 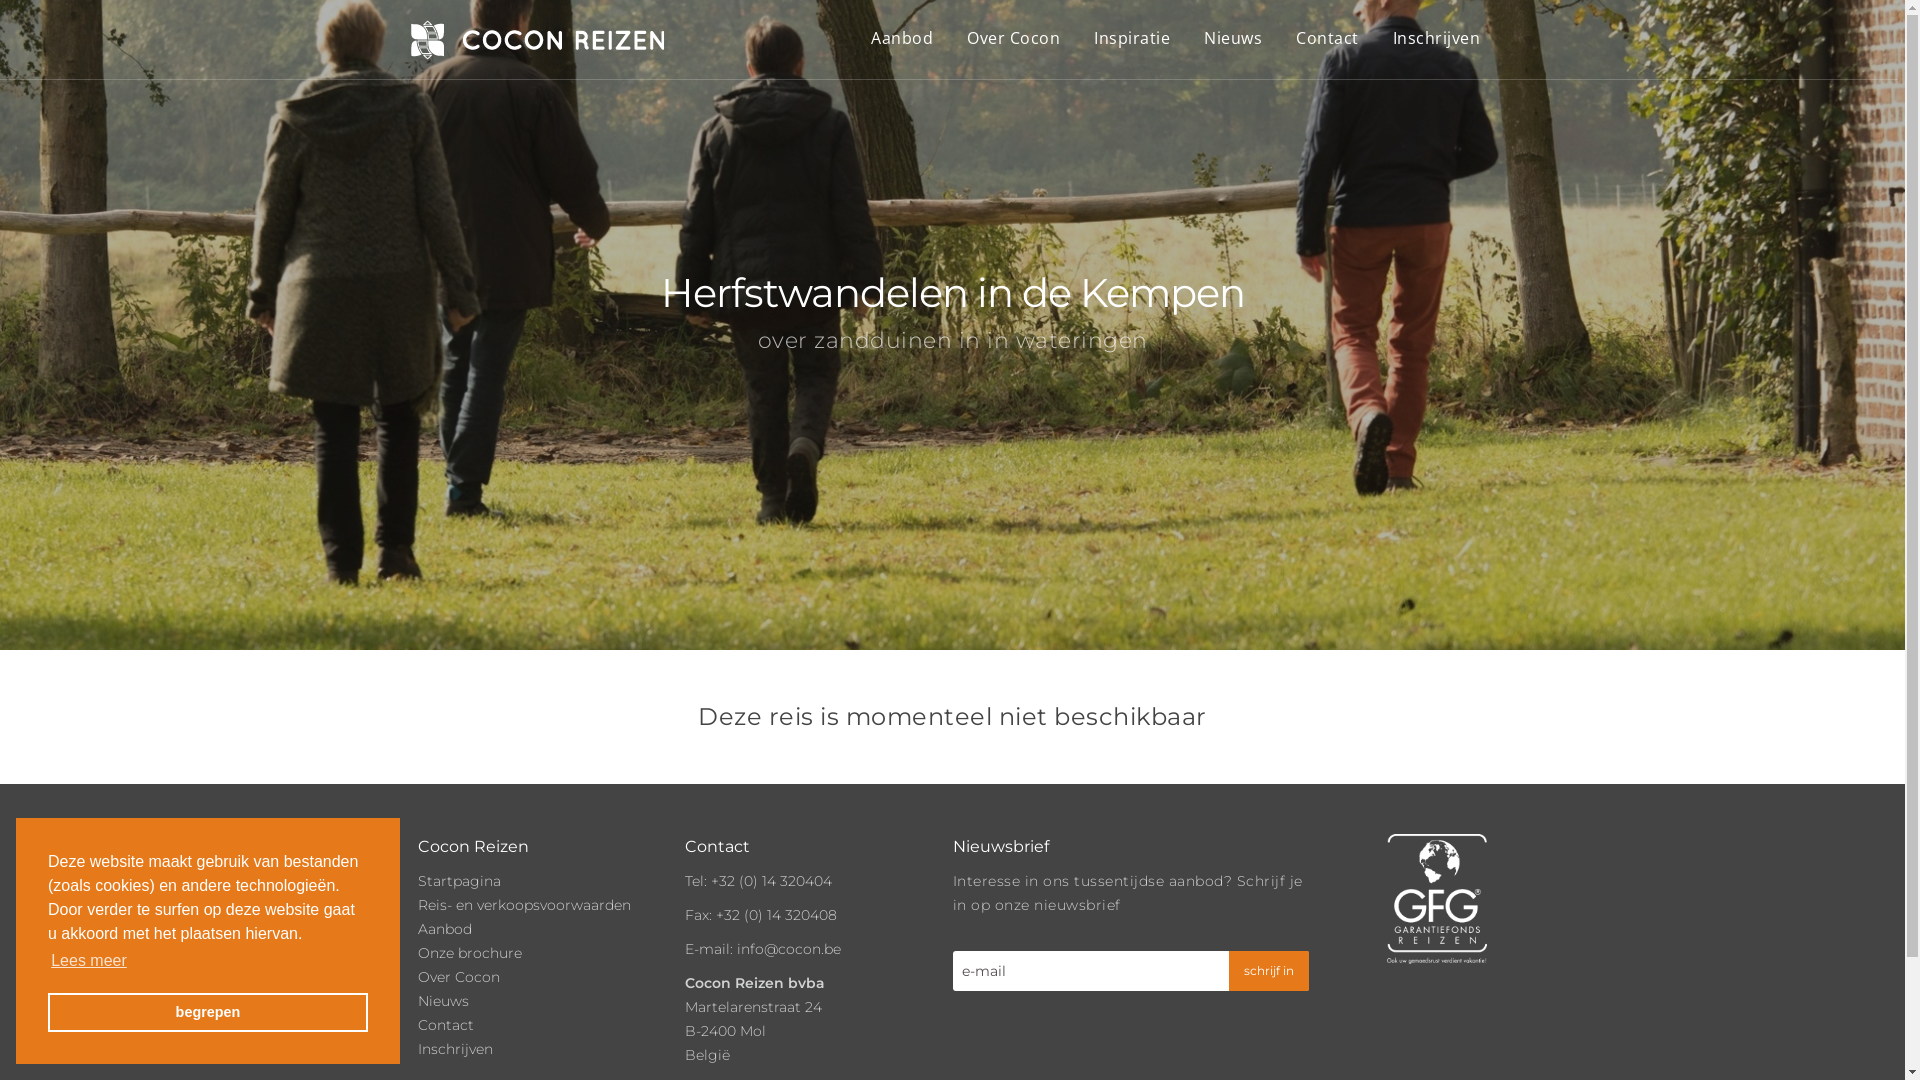 I want to click on begrepen, so click(x=208, y=1012).